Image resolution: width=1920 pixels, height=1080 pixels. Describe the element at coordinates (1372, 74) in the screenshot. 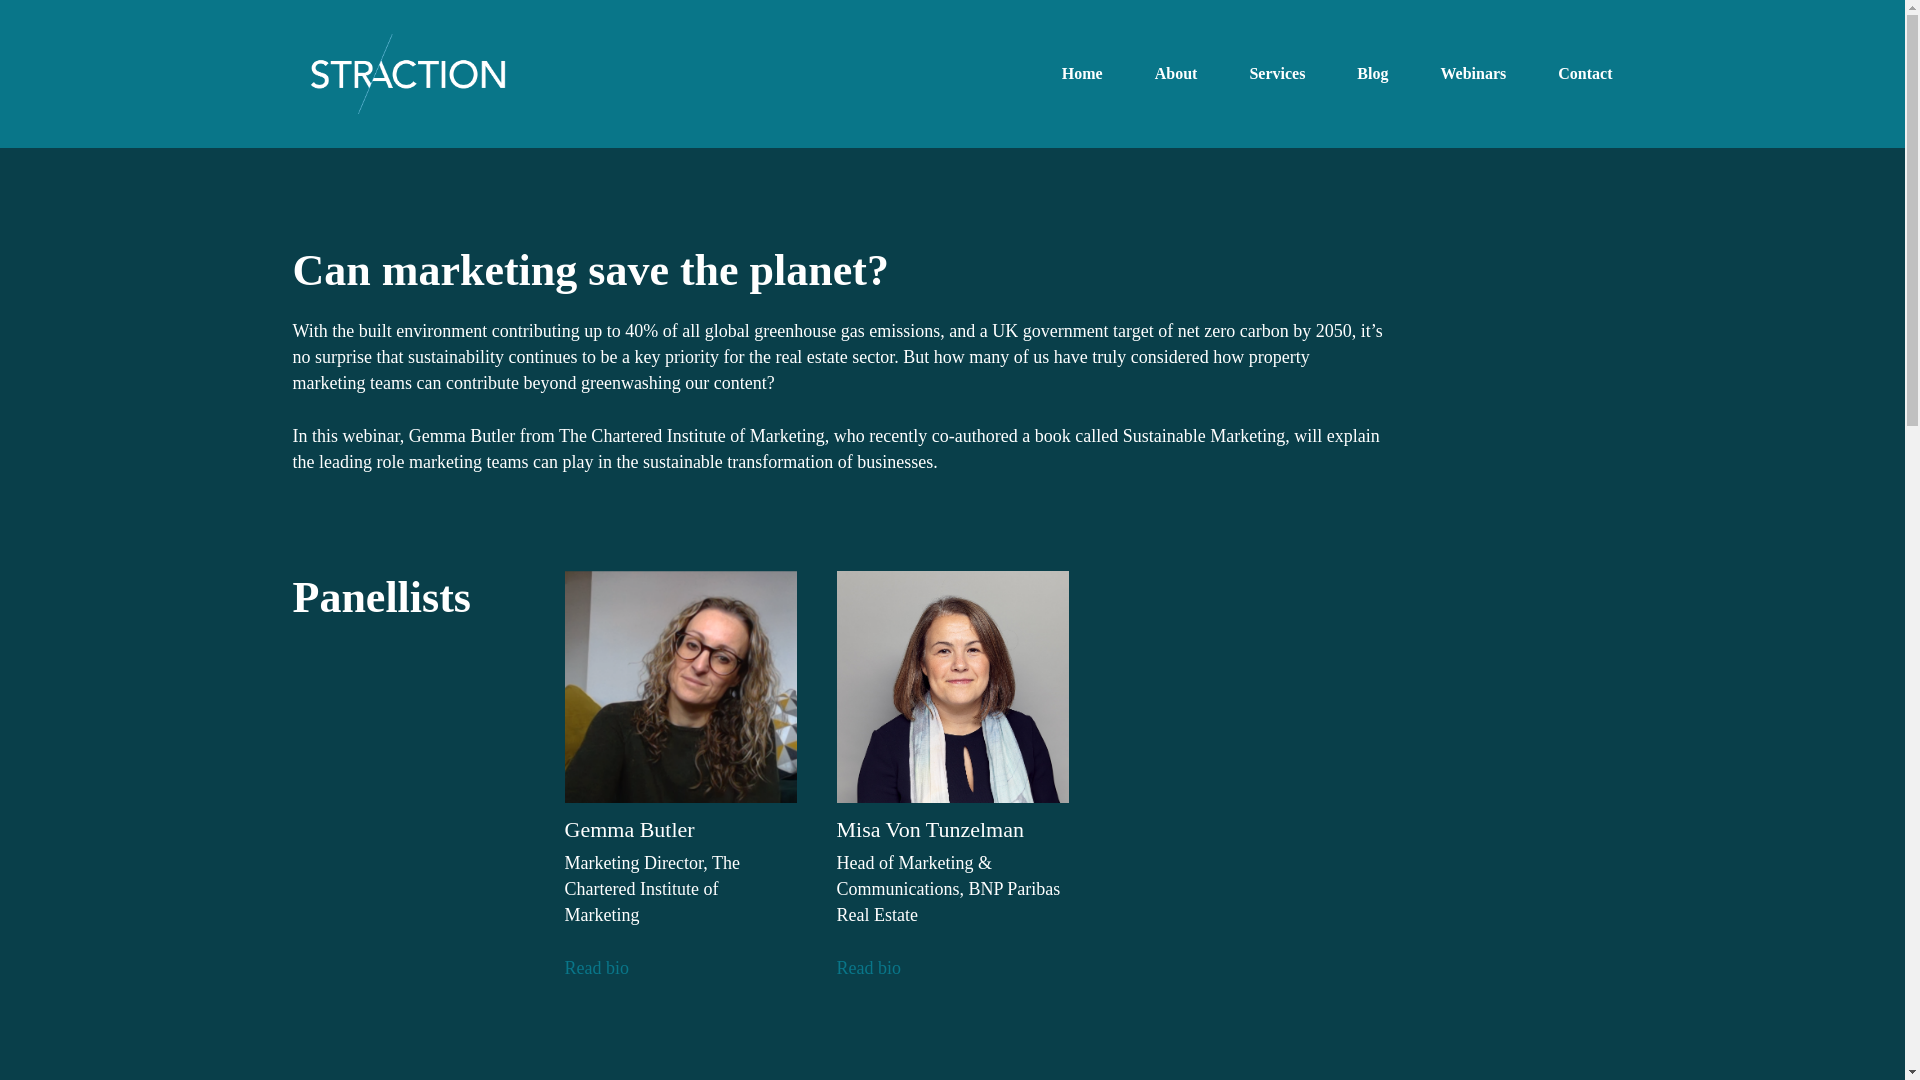

I see `Blog` at that location.